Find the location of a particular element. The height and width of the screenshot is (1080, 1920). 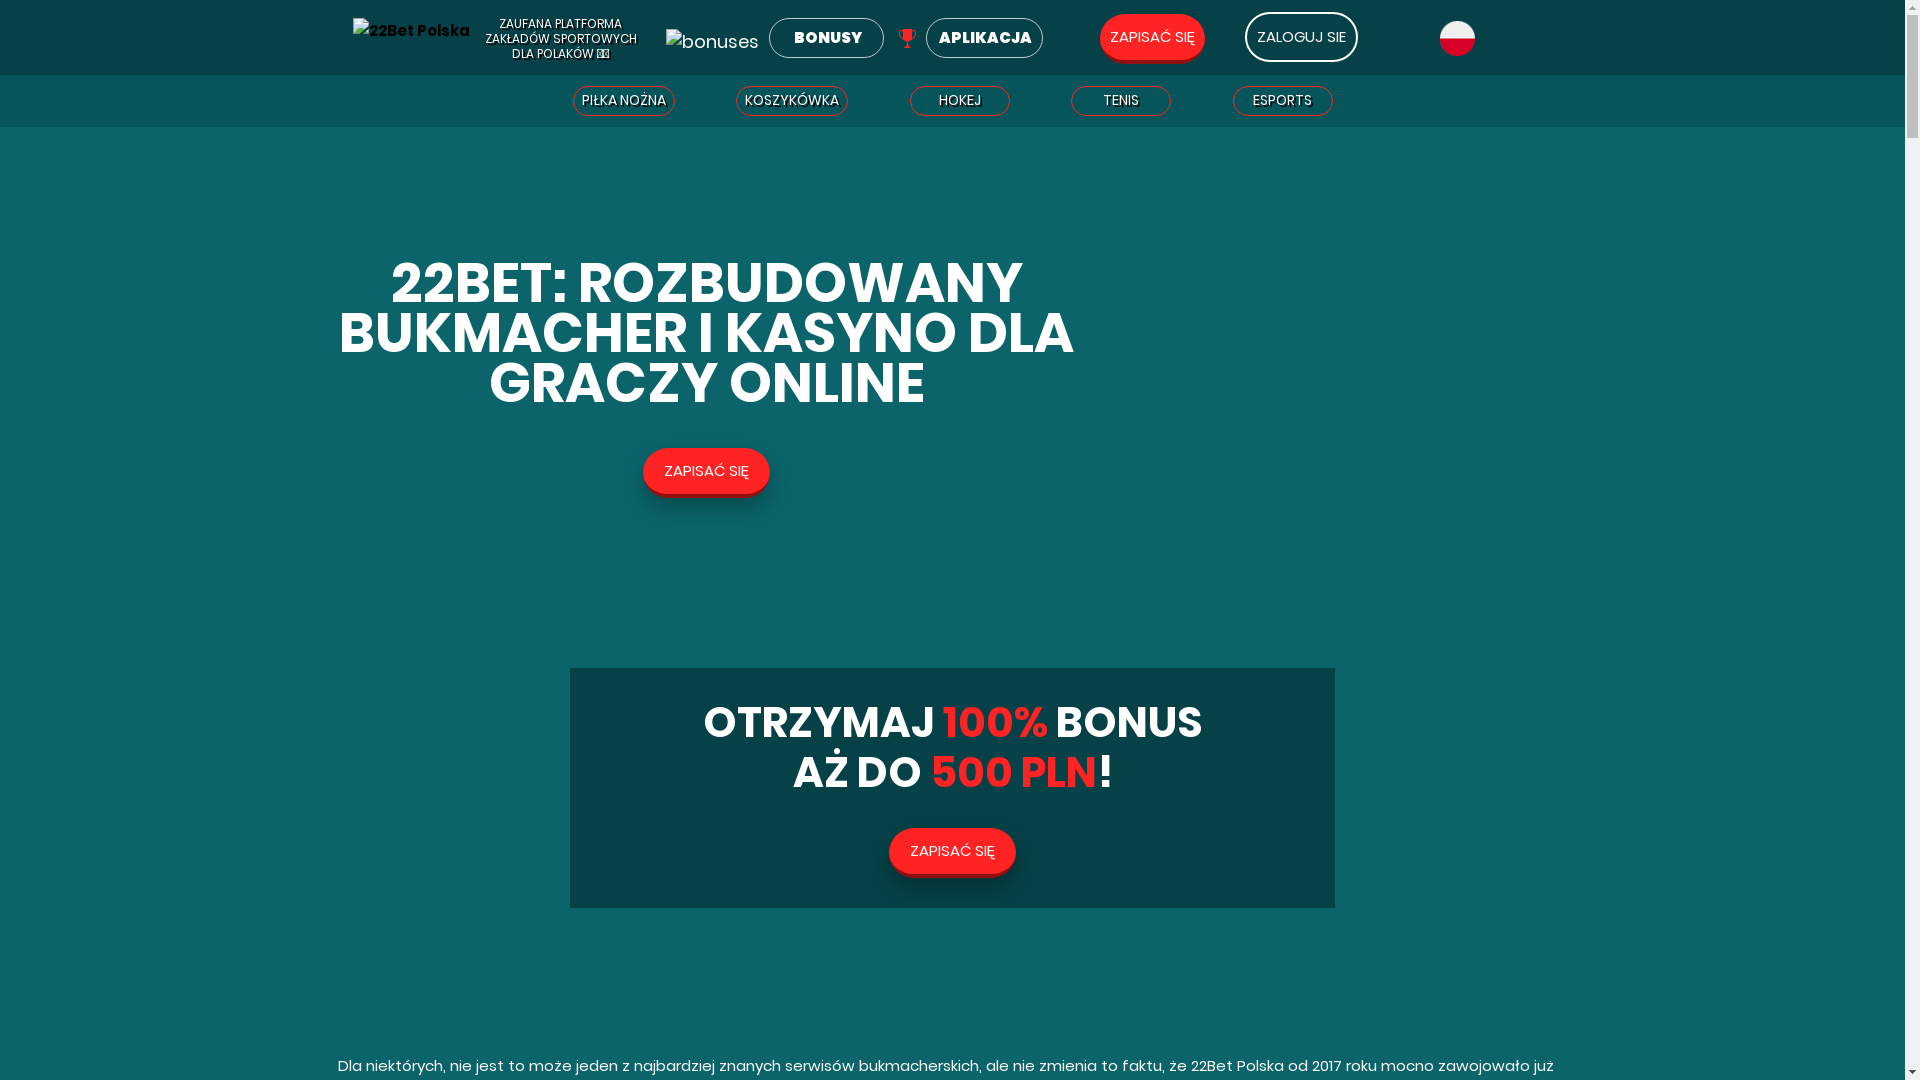

Polska is located at coordinates (1458, 38).